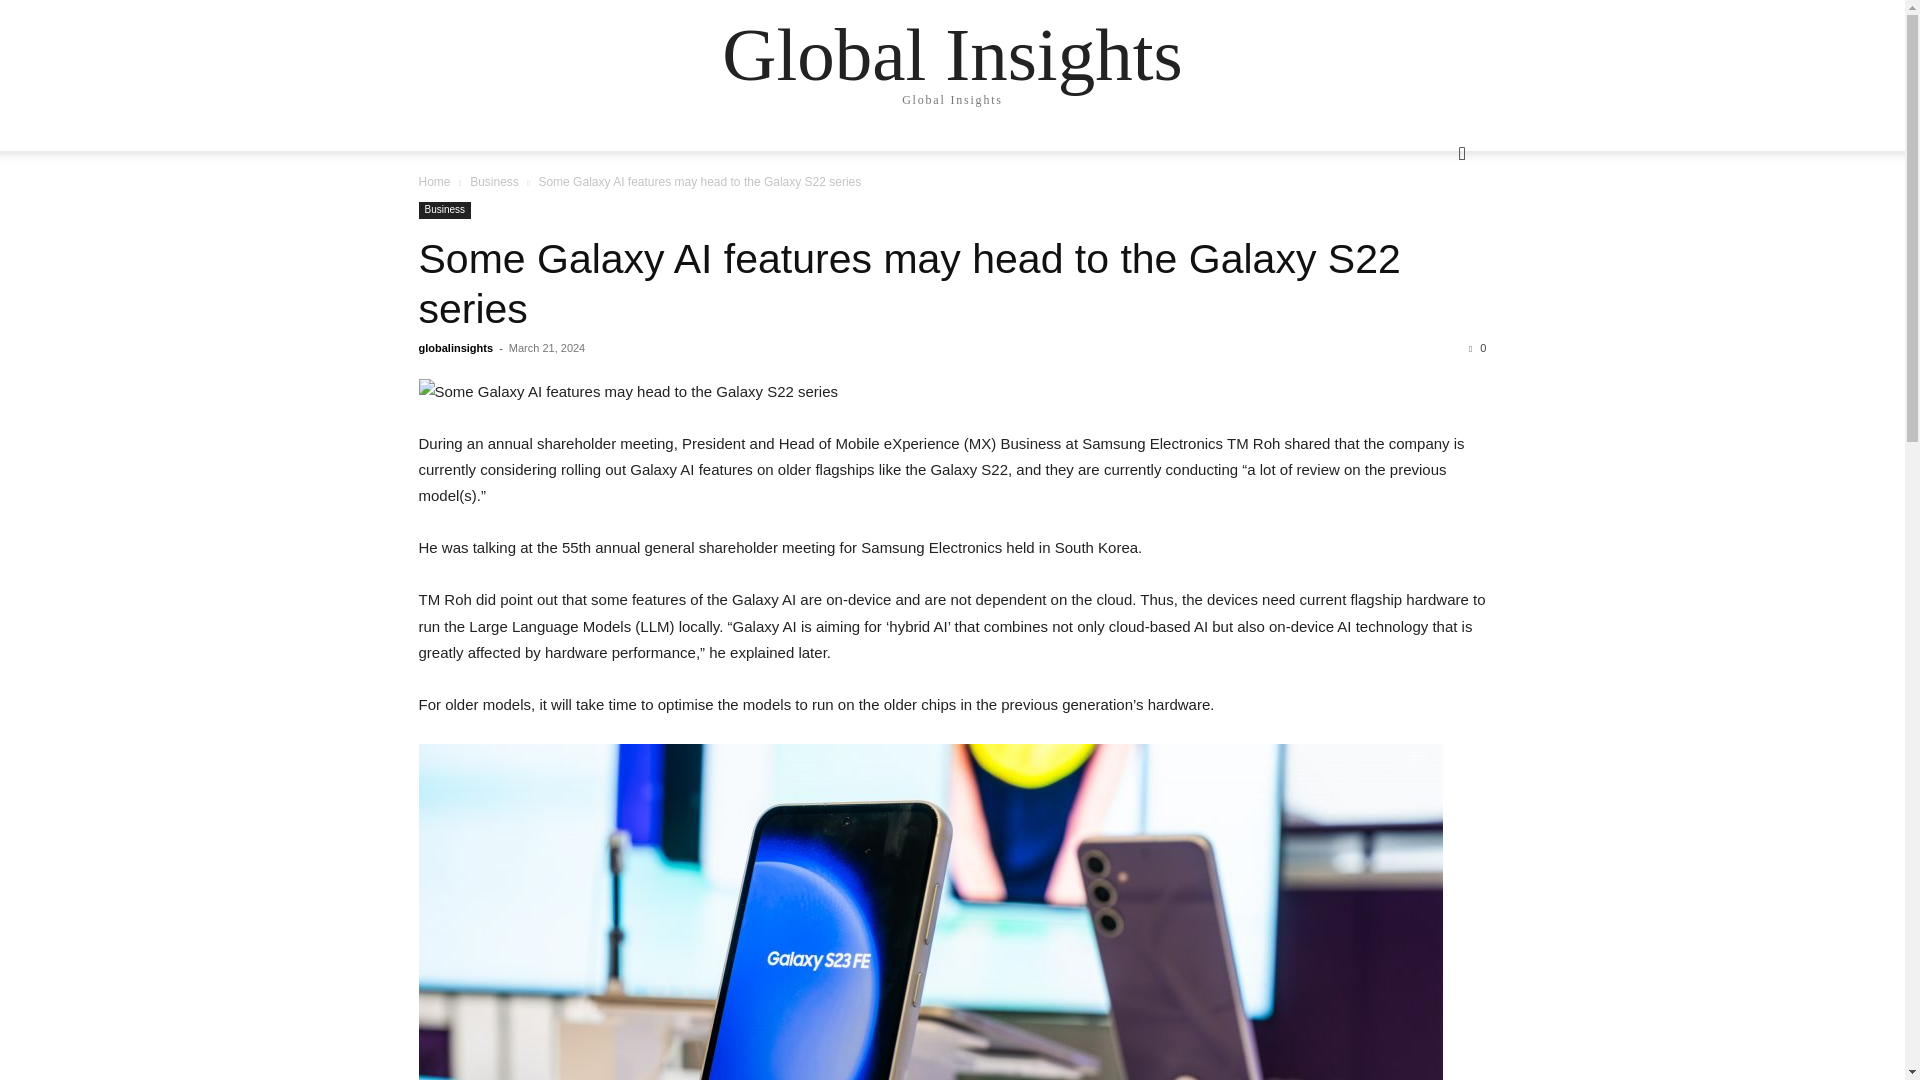 This screenshot has width=1920, height=1080. I want to click on Search, so click(1430, 234).